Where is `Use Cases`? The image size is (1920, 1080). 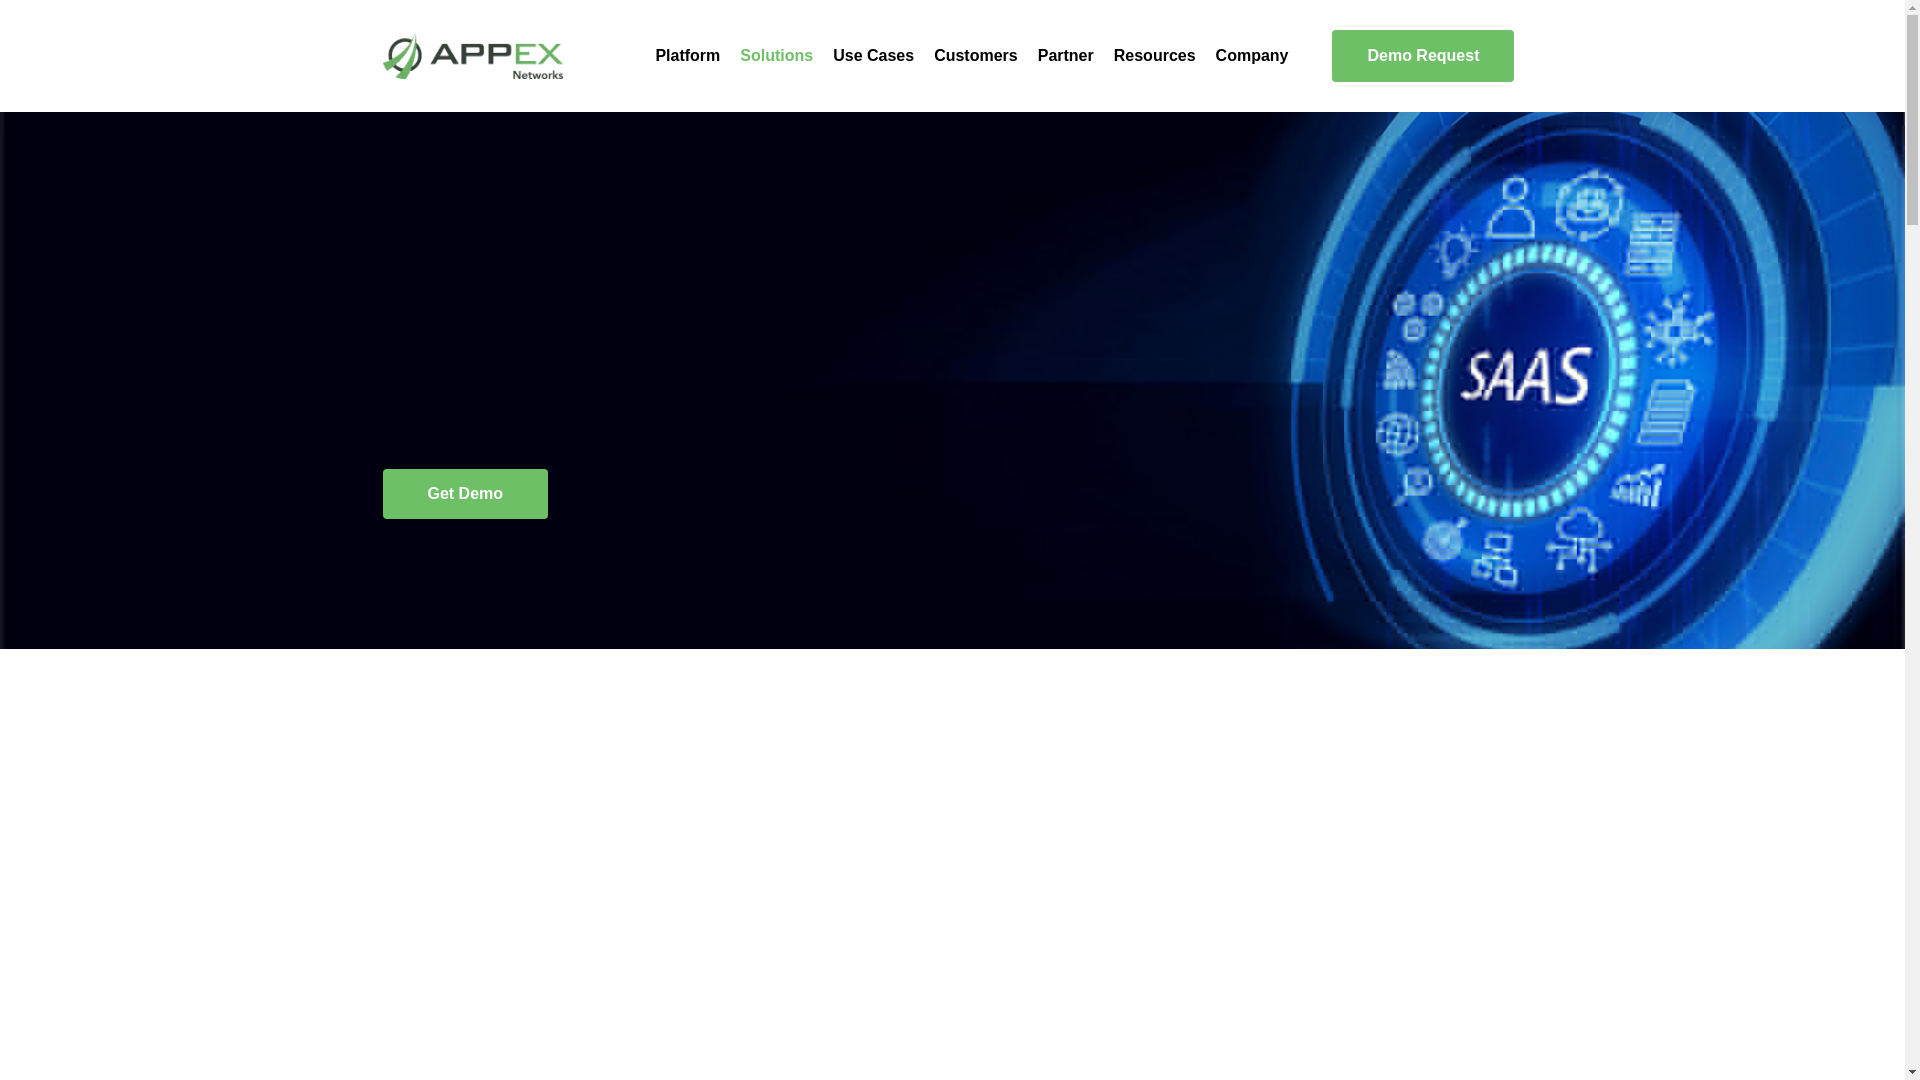 Use Cases is located at coordinates (873, 56).